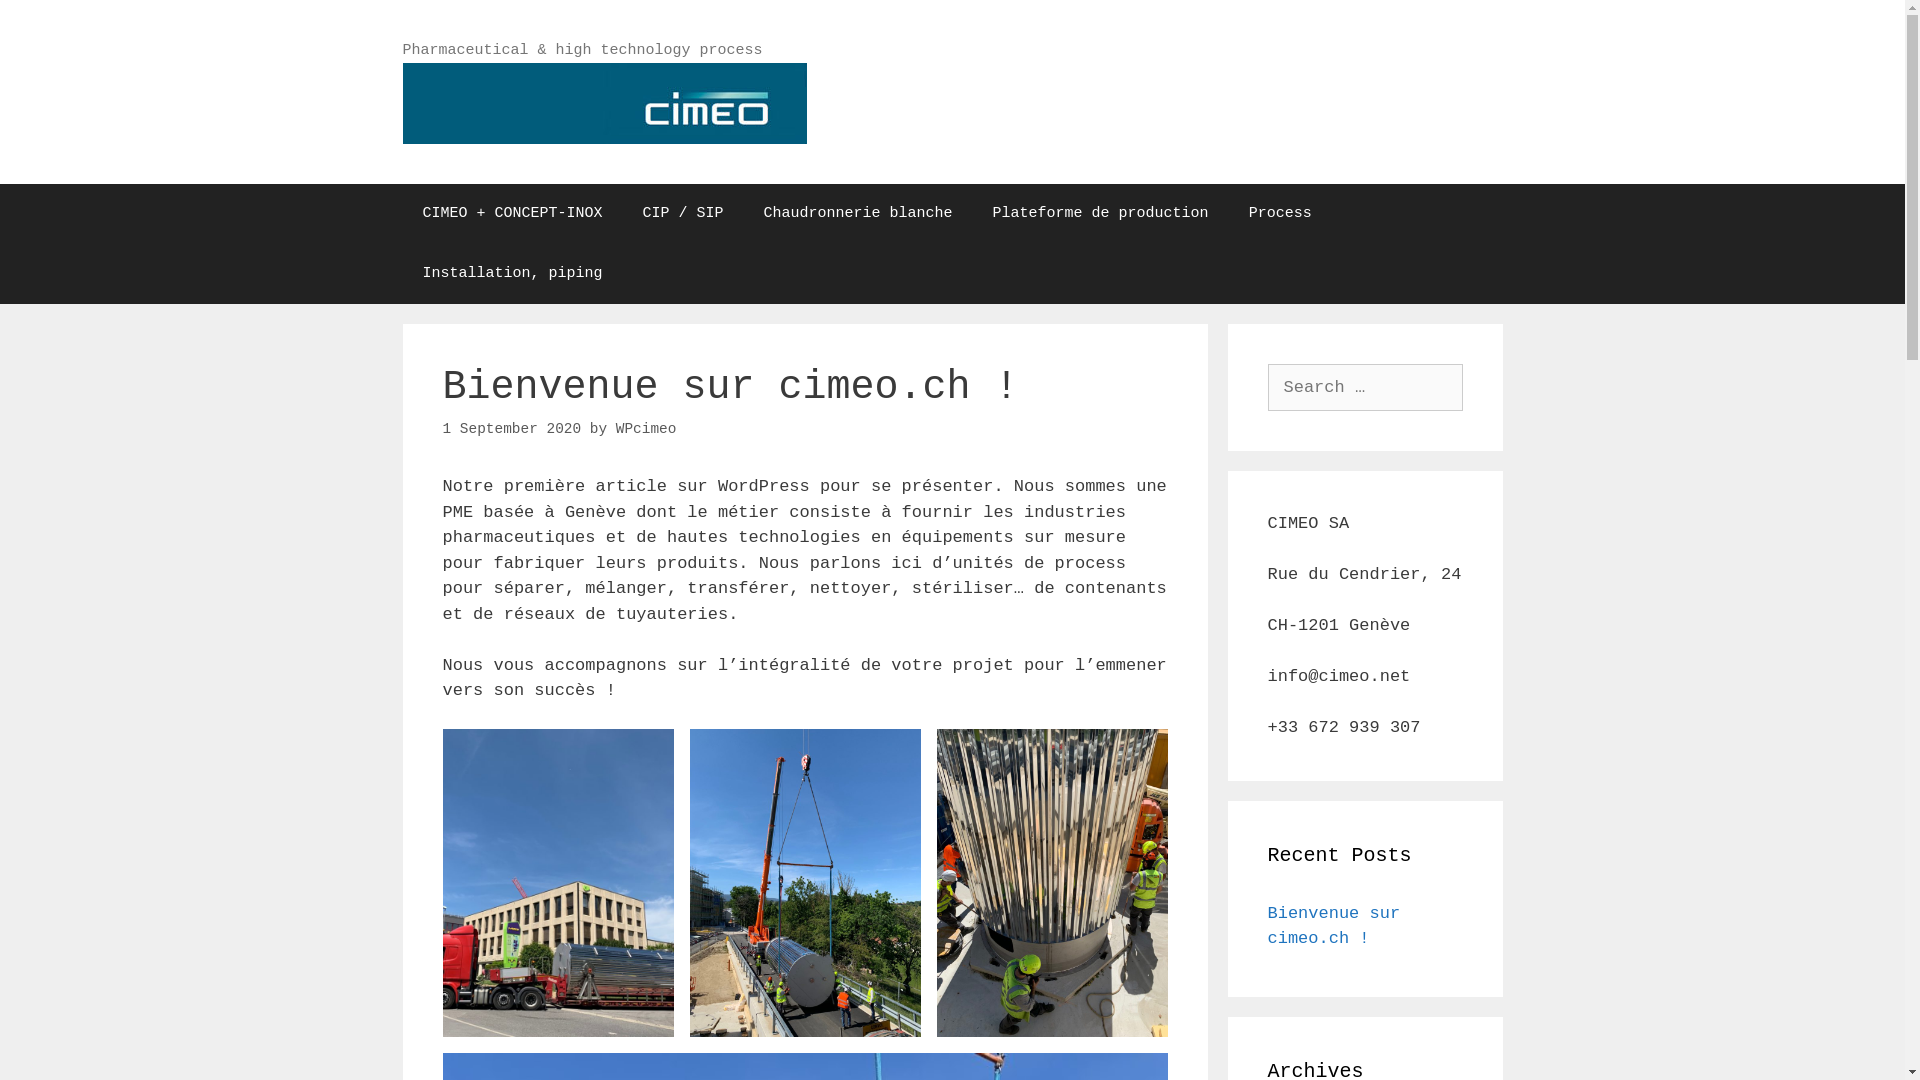 This screenshot has height=1080, width=1920. I want to click on Installation, piping, so click(512, 274).